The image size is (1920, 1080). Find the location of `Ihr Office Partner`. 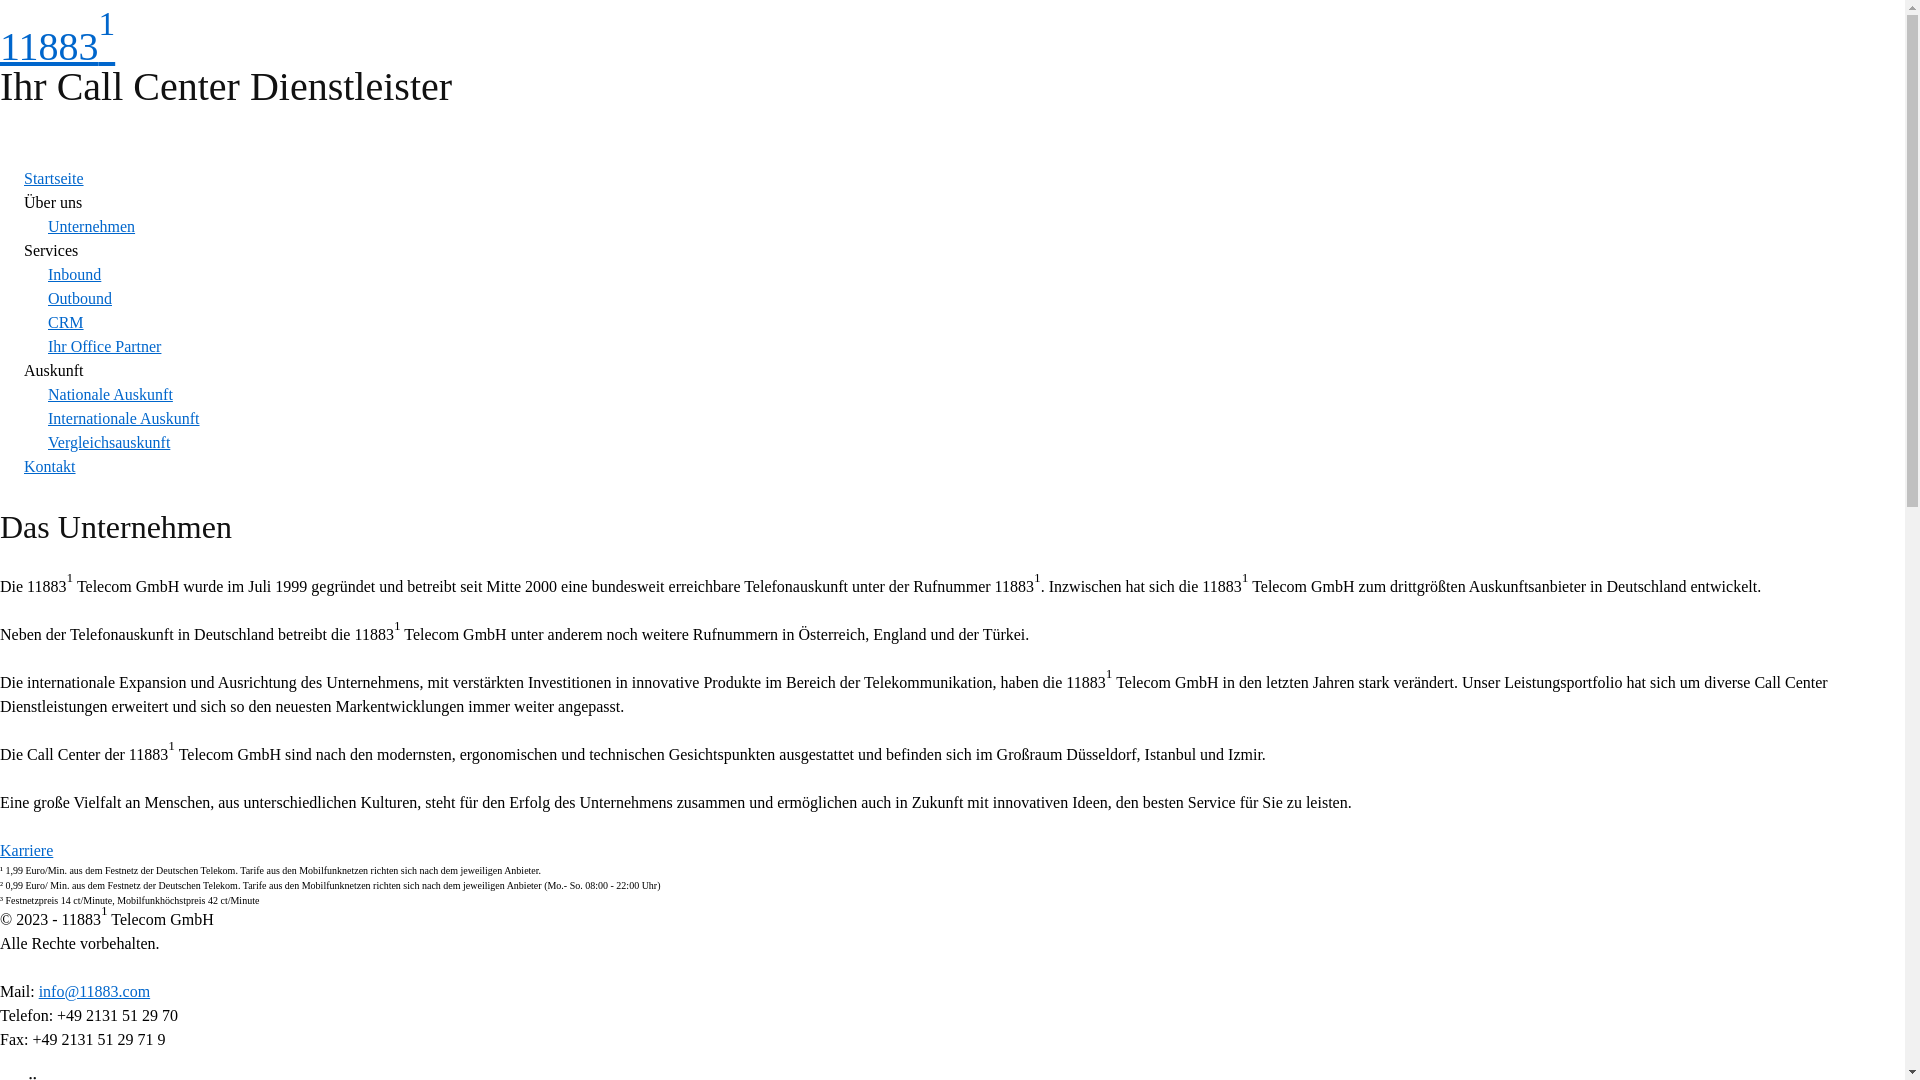

Ihr Office Partner is located at coordinates (104, 346).